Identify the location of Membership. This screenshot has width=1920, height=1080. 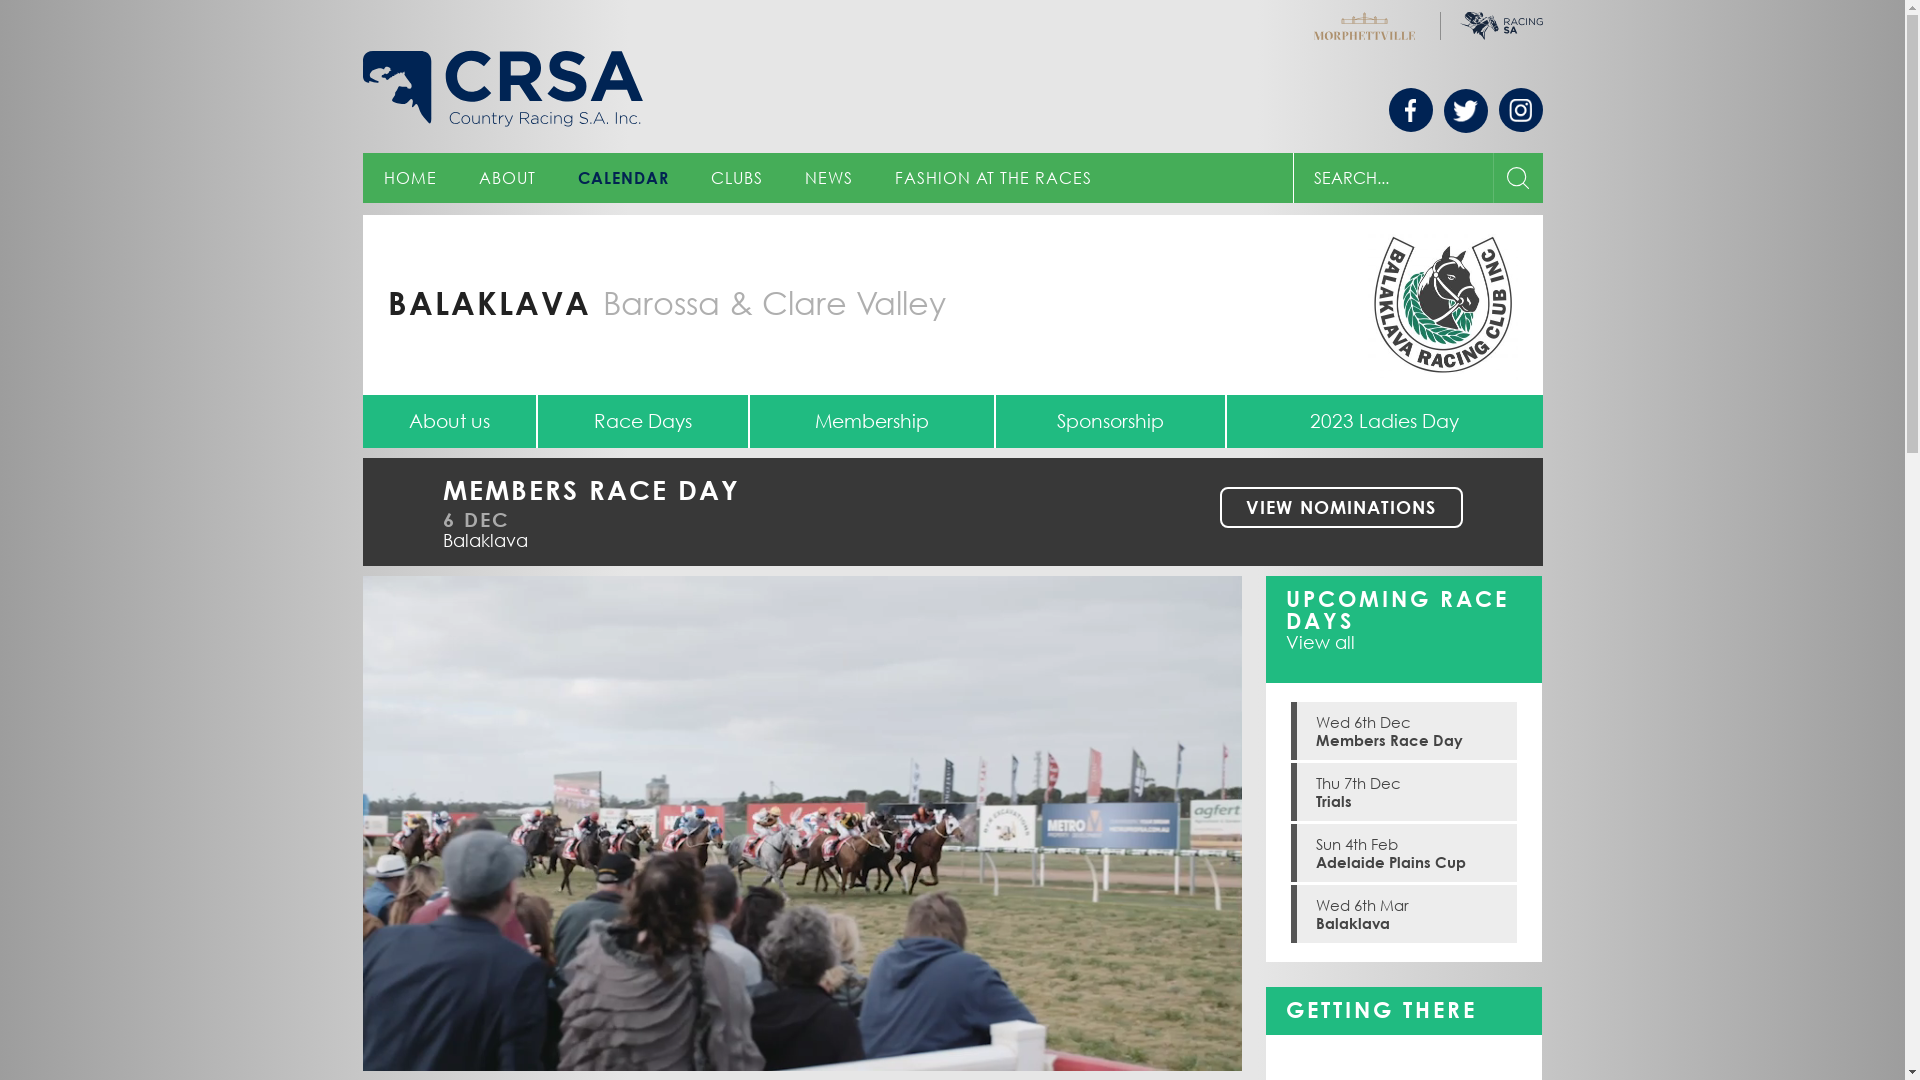
(872, 422).